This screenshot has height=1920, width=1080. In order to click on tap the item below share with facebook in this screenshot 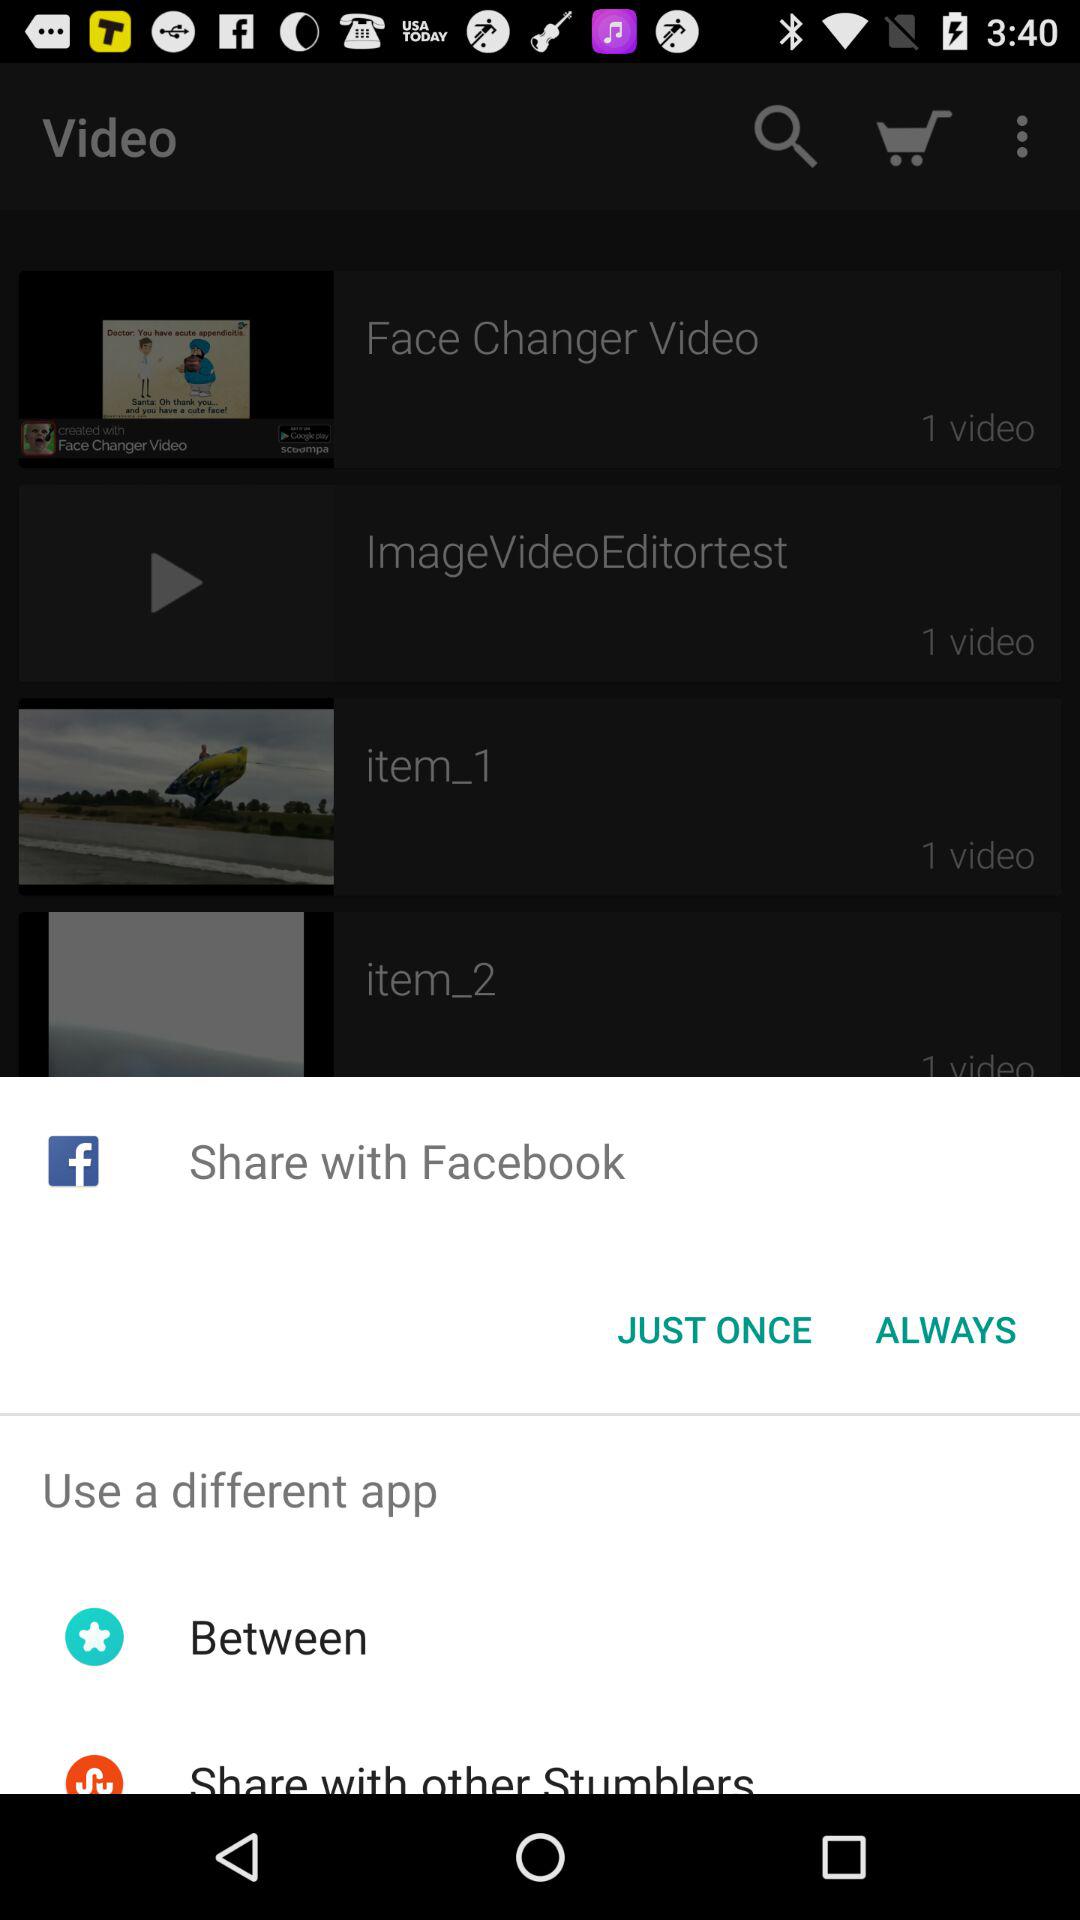, I will do `click(714, 1329)`.